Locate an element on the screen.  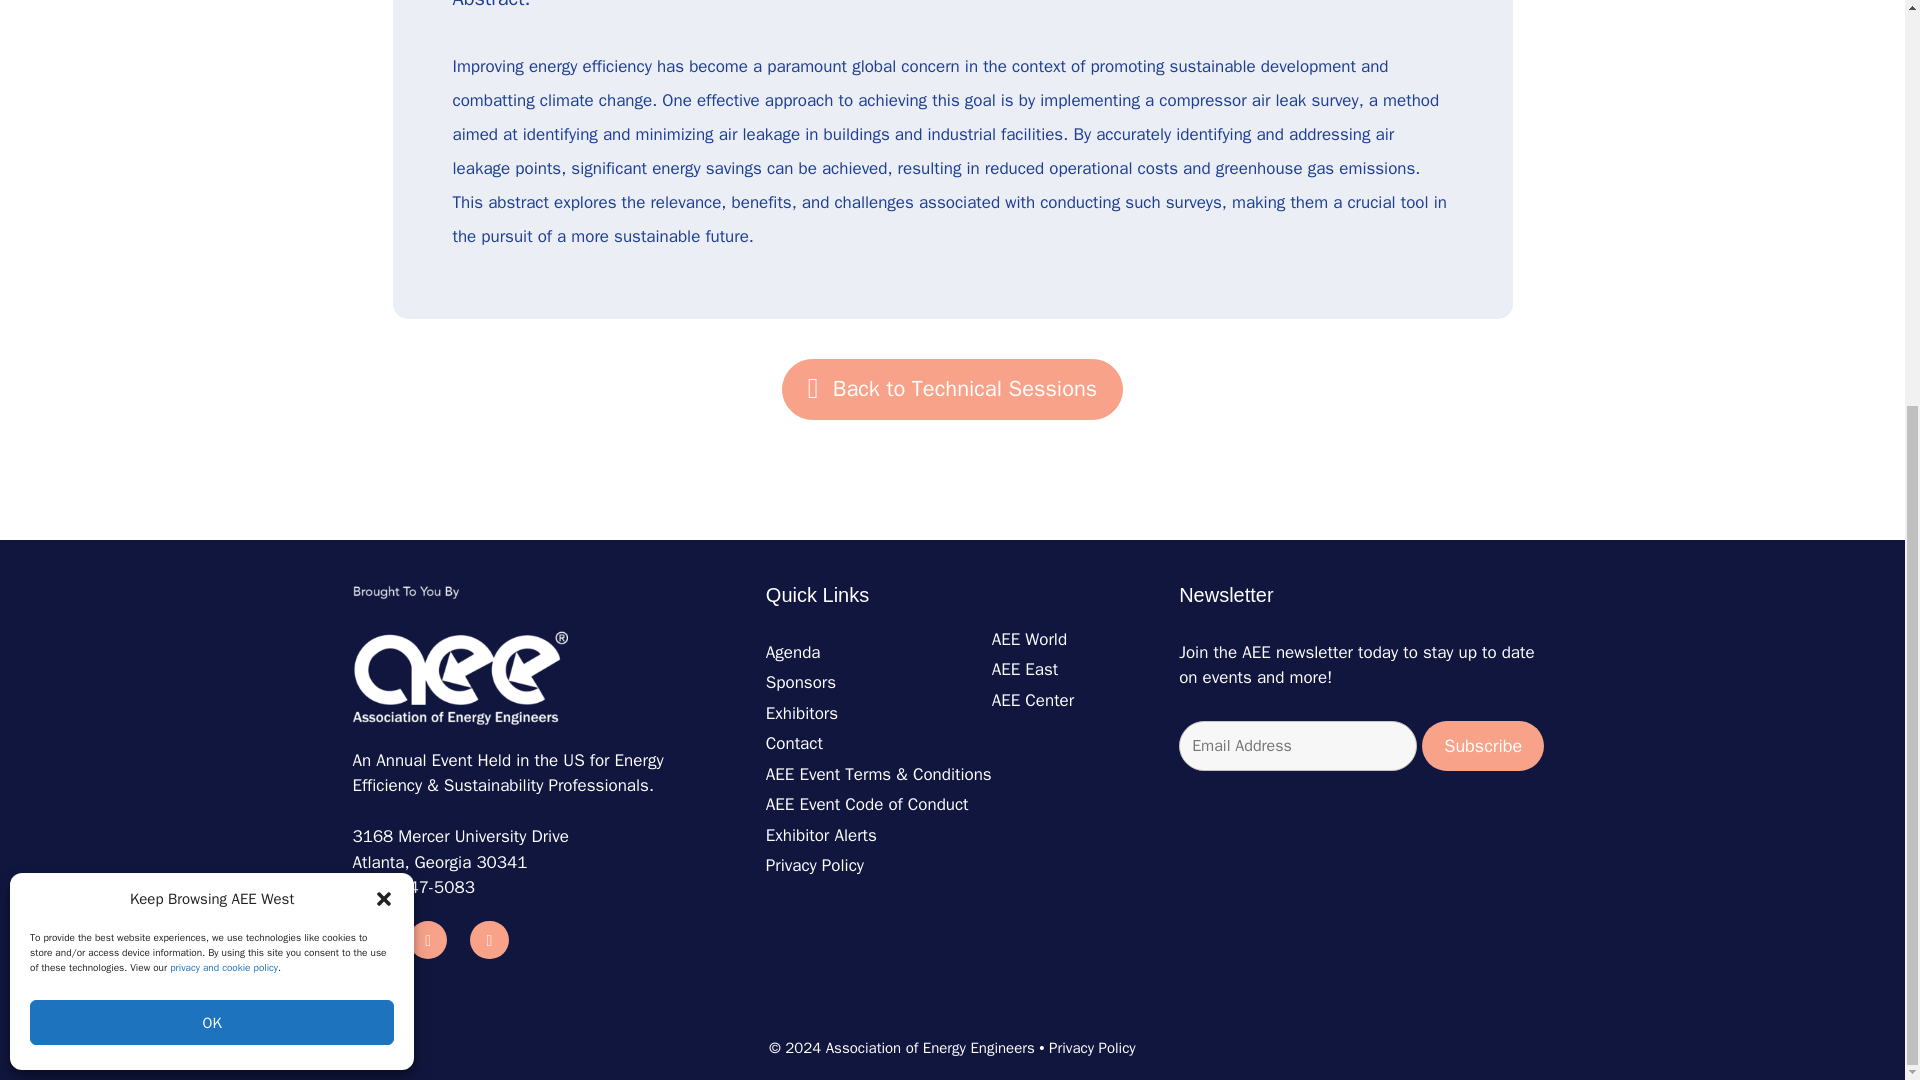
Subscribe is located at coordinates (1482, 746).